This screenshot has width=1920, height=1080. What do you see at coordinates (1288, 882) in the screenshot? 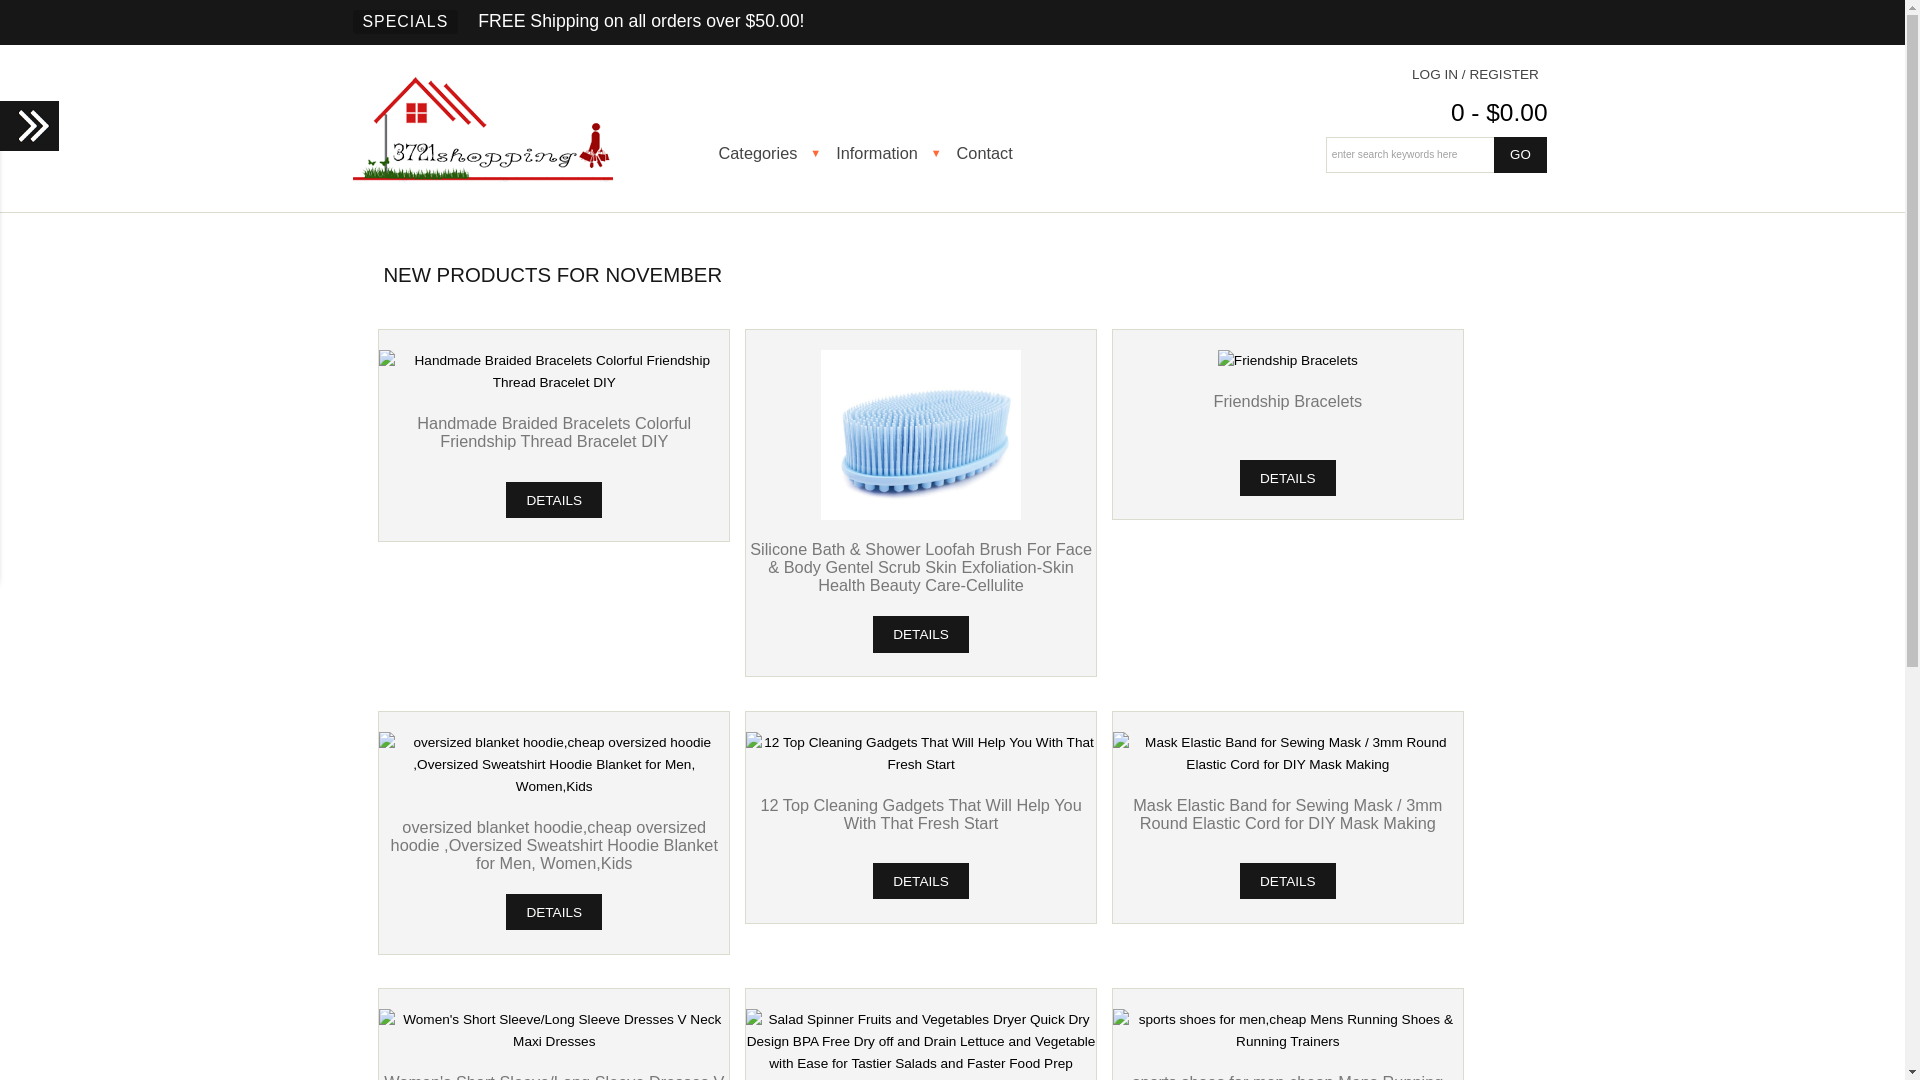
I see ` DETAILS ` at bounding box center [1288, 882].